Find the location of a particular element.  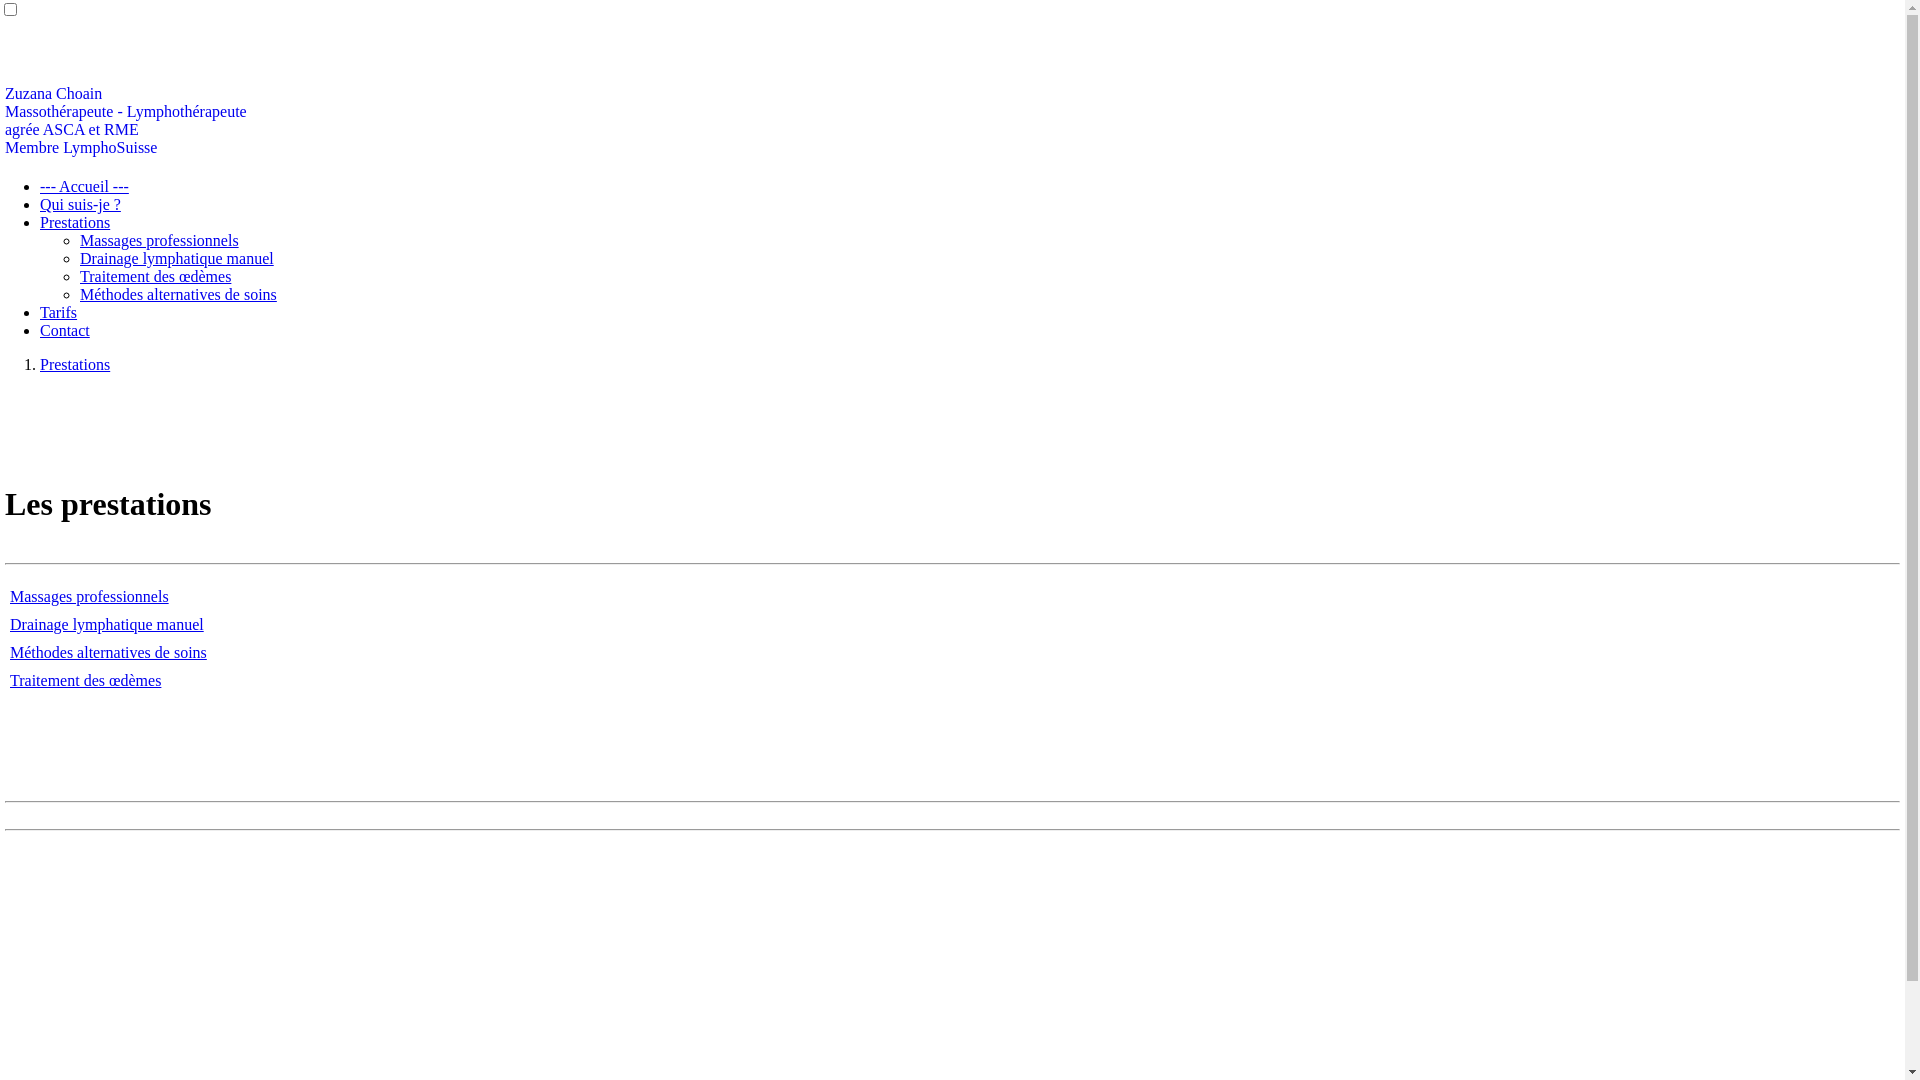

--- Accueil --- is located at coordinates (84, 186).